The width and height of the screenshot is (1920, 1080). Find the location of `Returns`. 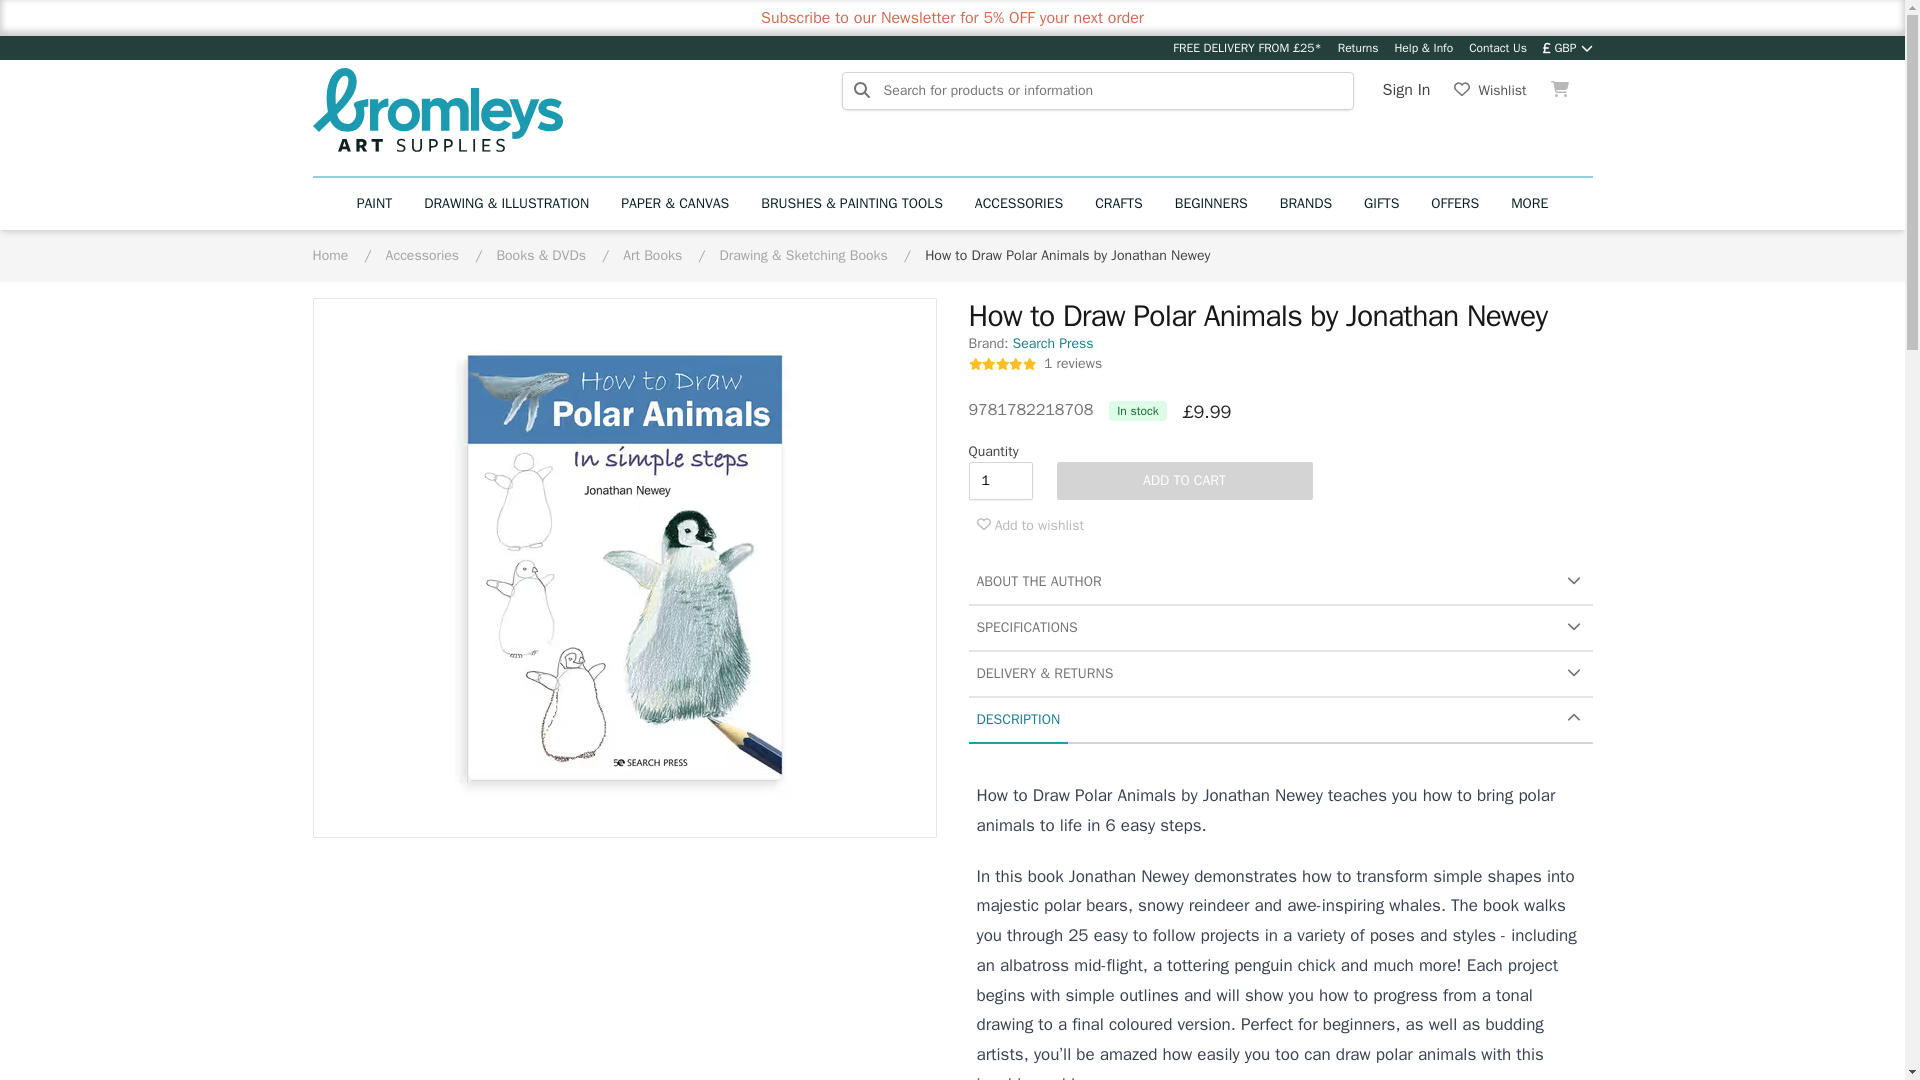

Returns is located at coordinates (1358, 48).